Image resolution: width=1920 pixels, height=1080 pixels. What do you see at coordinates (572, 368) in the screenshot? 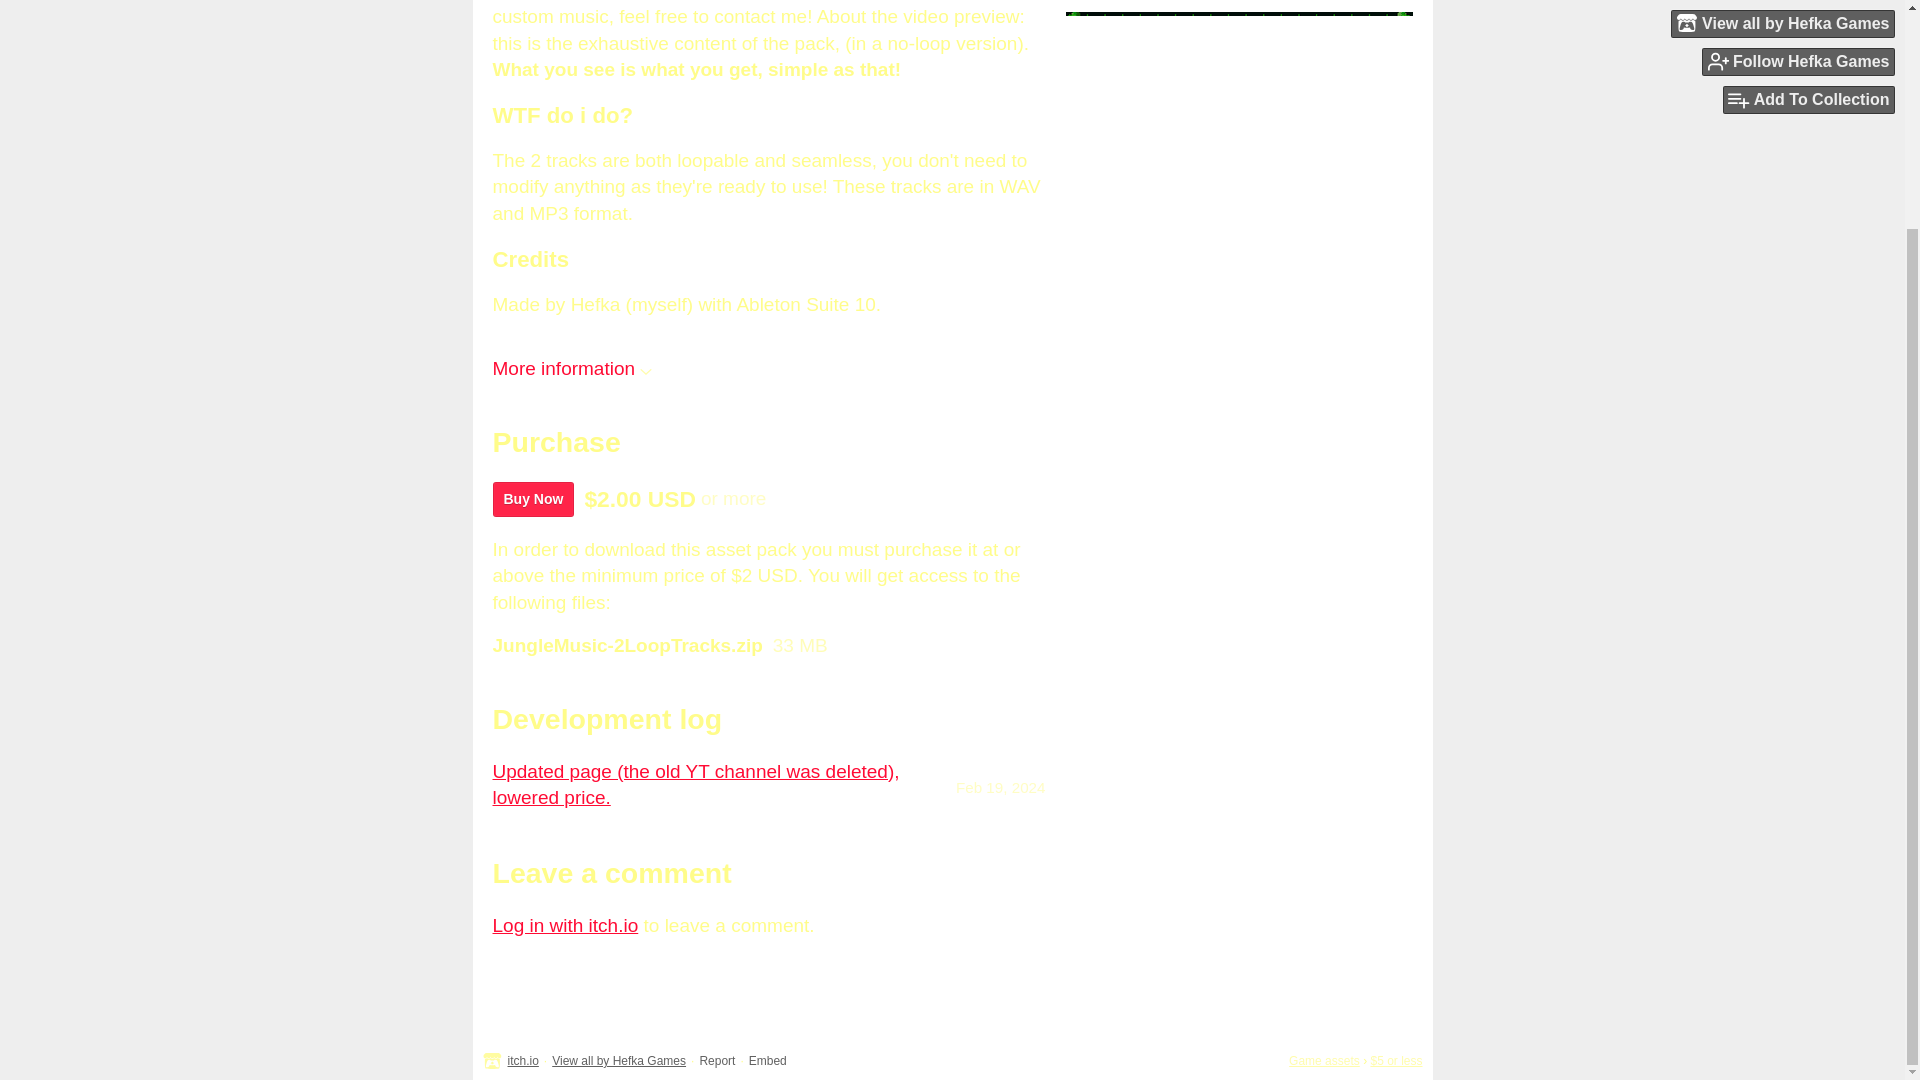
I see `More information` at bounding box center [572, 368].